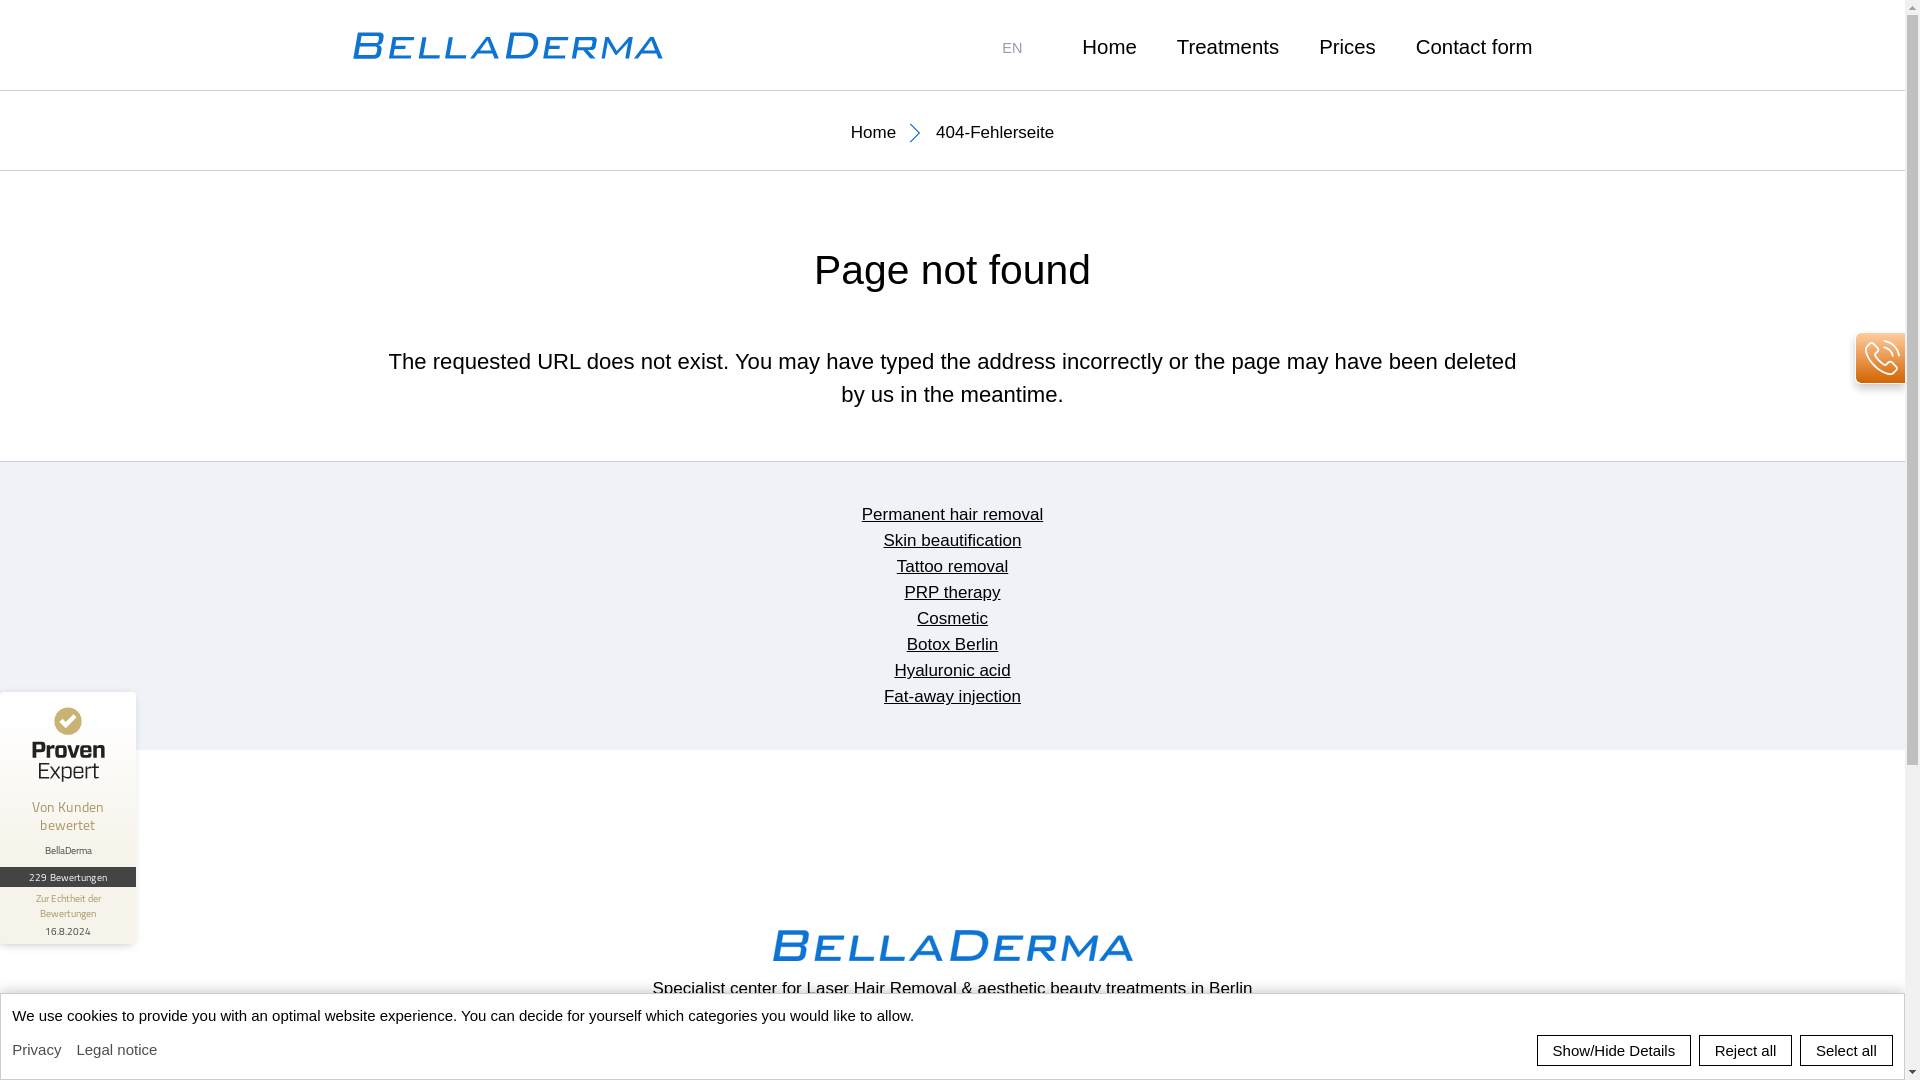 This screenshot has height=1080, width=1920. What do you see at coordinates (282, 828) in the screenshot?
I see `Vorherige Kundenstimme` at bounding box center [282, 828].